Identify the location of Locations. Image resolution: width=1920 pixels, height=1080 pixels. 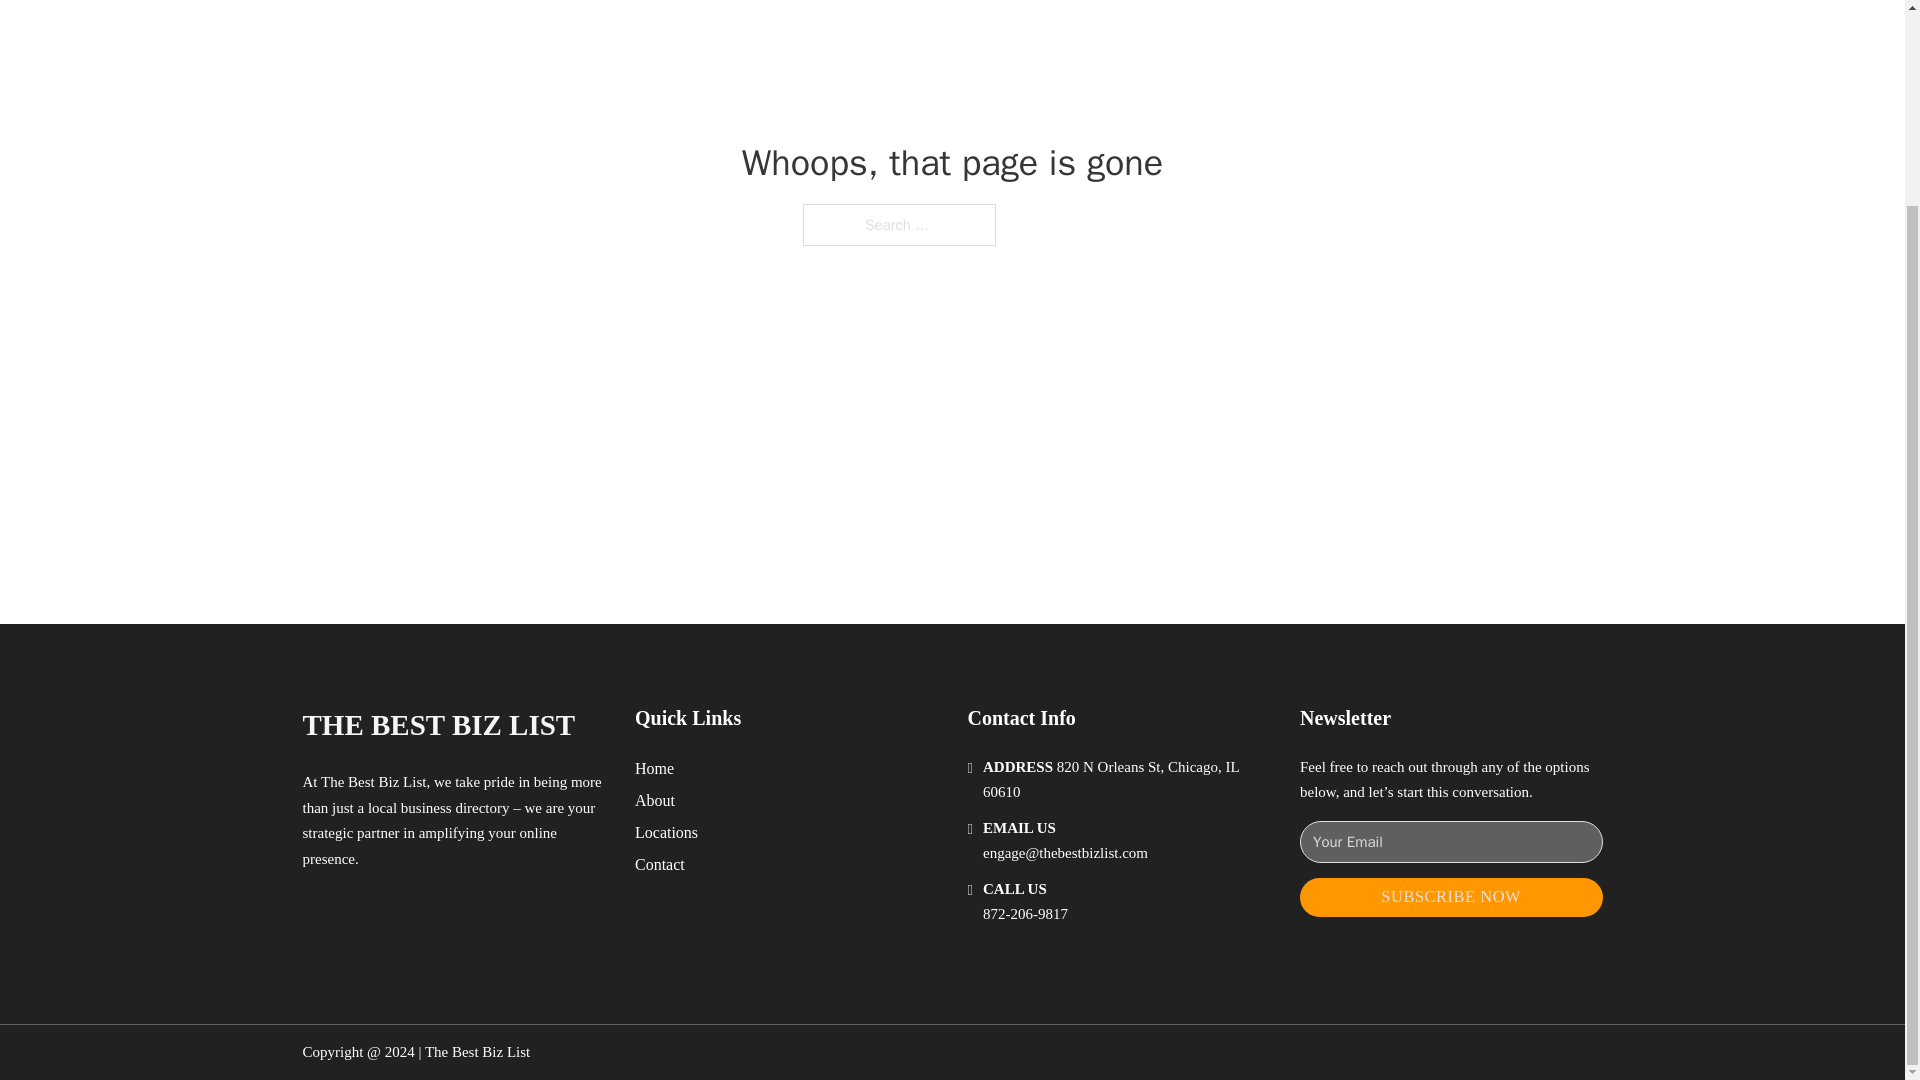
(666, 832).